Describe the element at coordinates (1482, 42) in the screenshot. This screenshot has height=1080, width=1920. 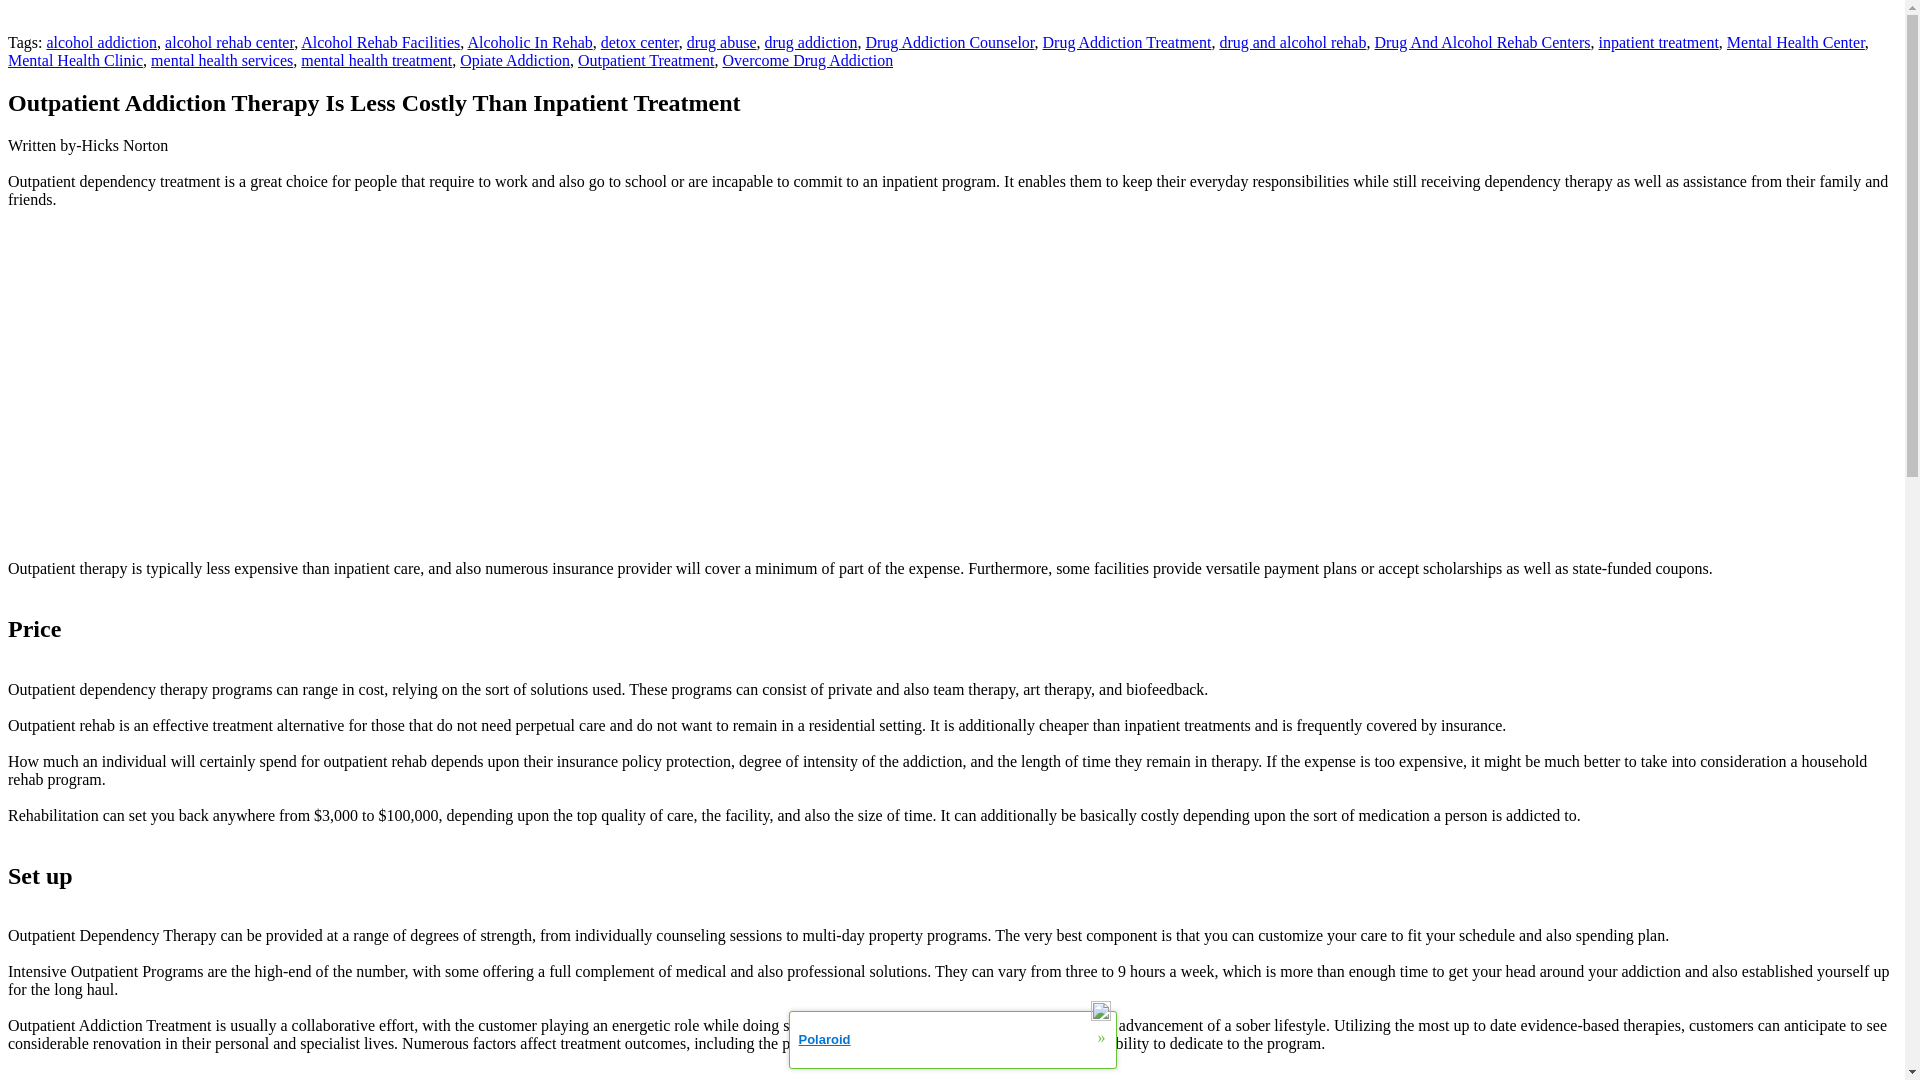
I see `Drug And Alcohol Rehab Centers` at that location.